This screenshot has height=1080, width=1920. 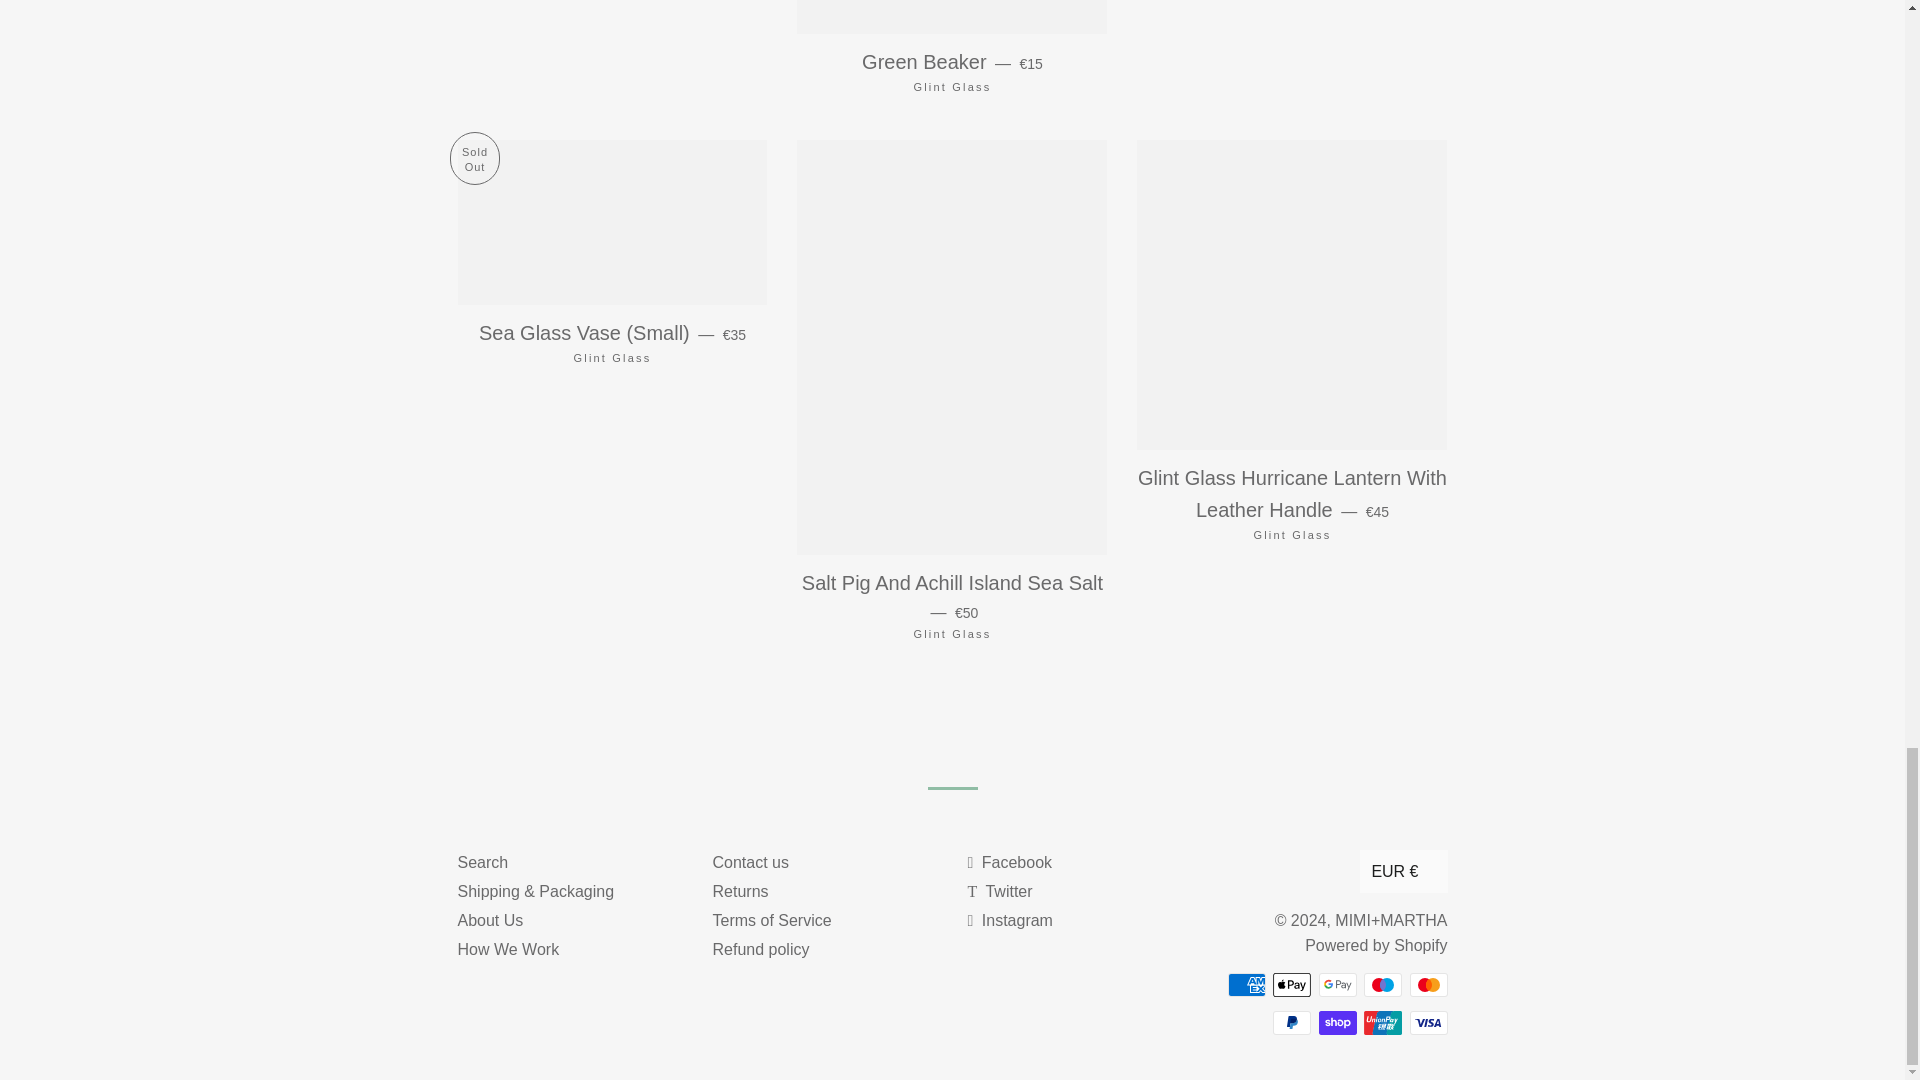 What do you see at coordinates (1382, 1022) in the screenshot?
I see `Union Pay` at bounding box center [1382, 1022].